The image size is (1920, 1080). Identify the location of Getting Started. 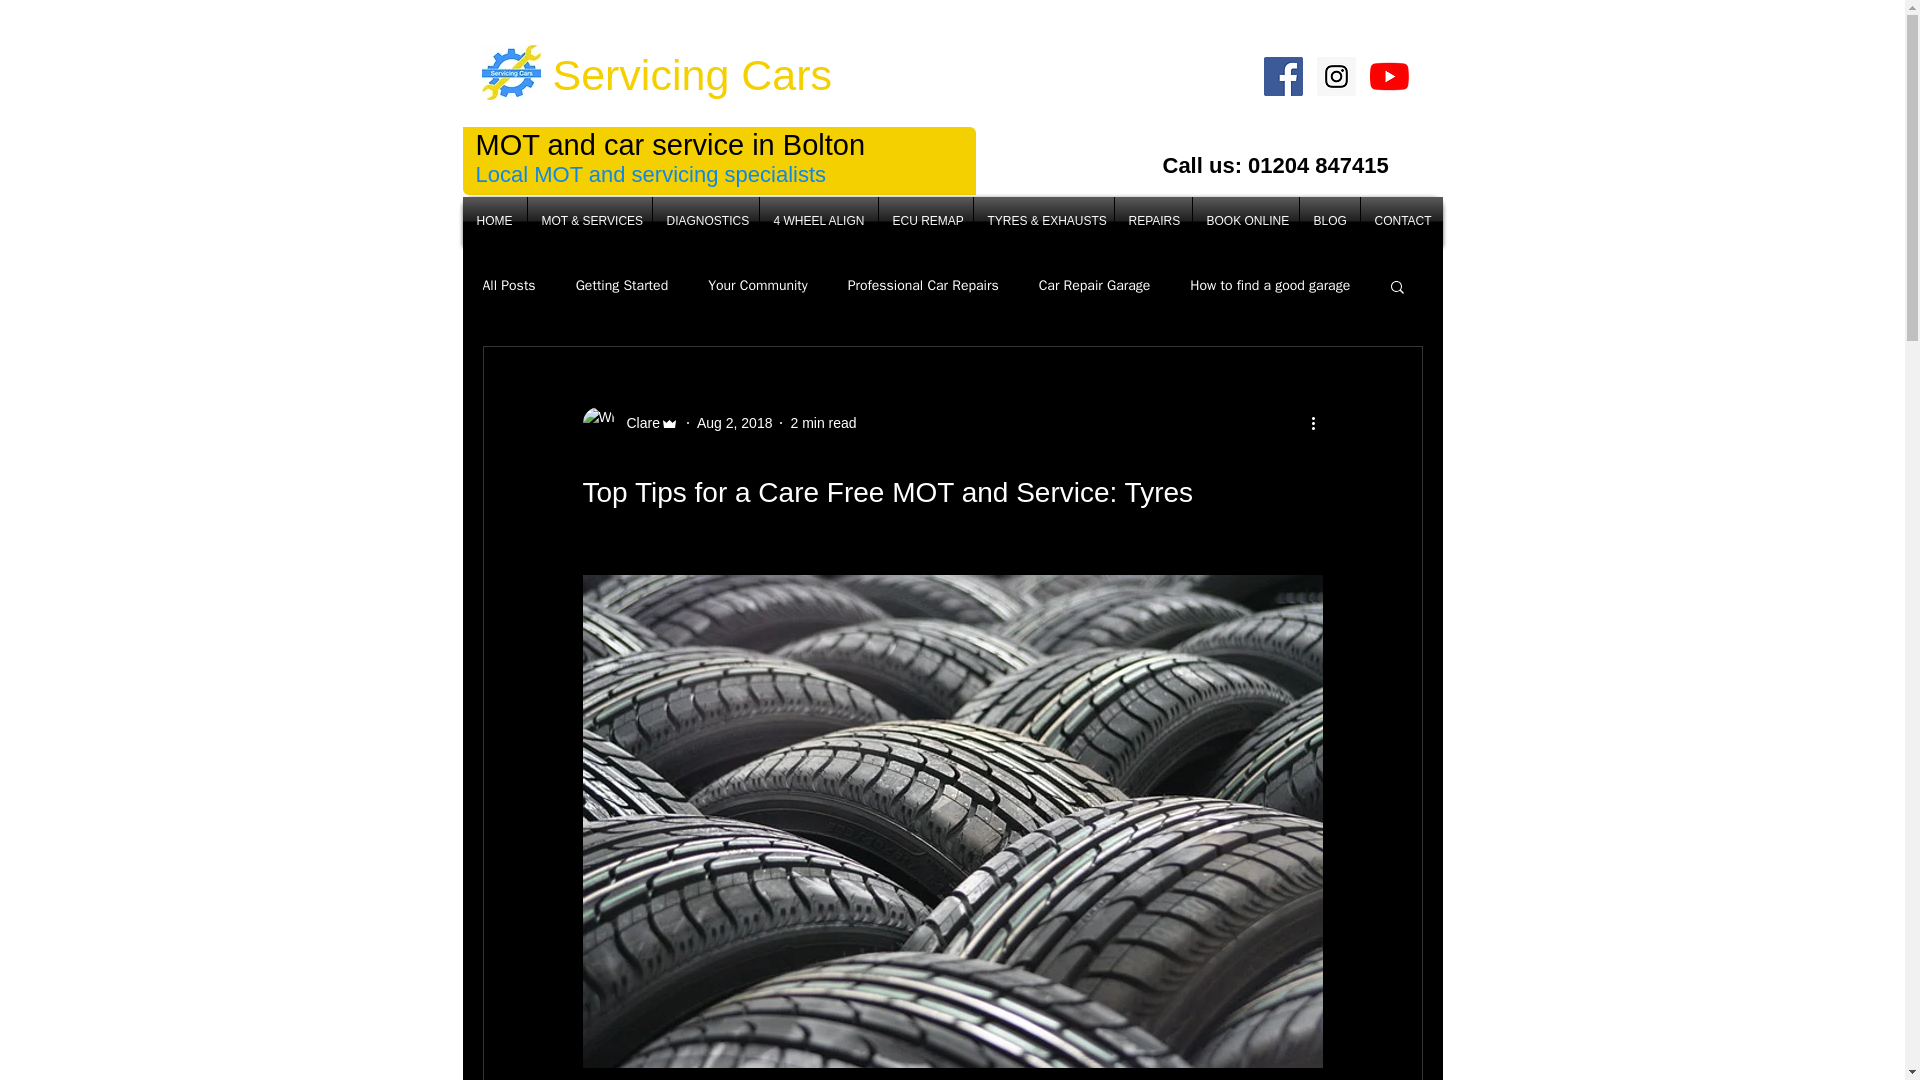
(622, 285).